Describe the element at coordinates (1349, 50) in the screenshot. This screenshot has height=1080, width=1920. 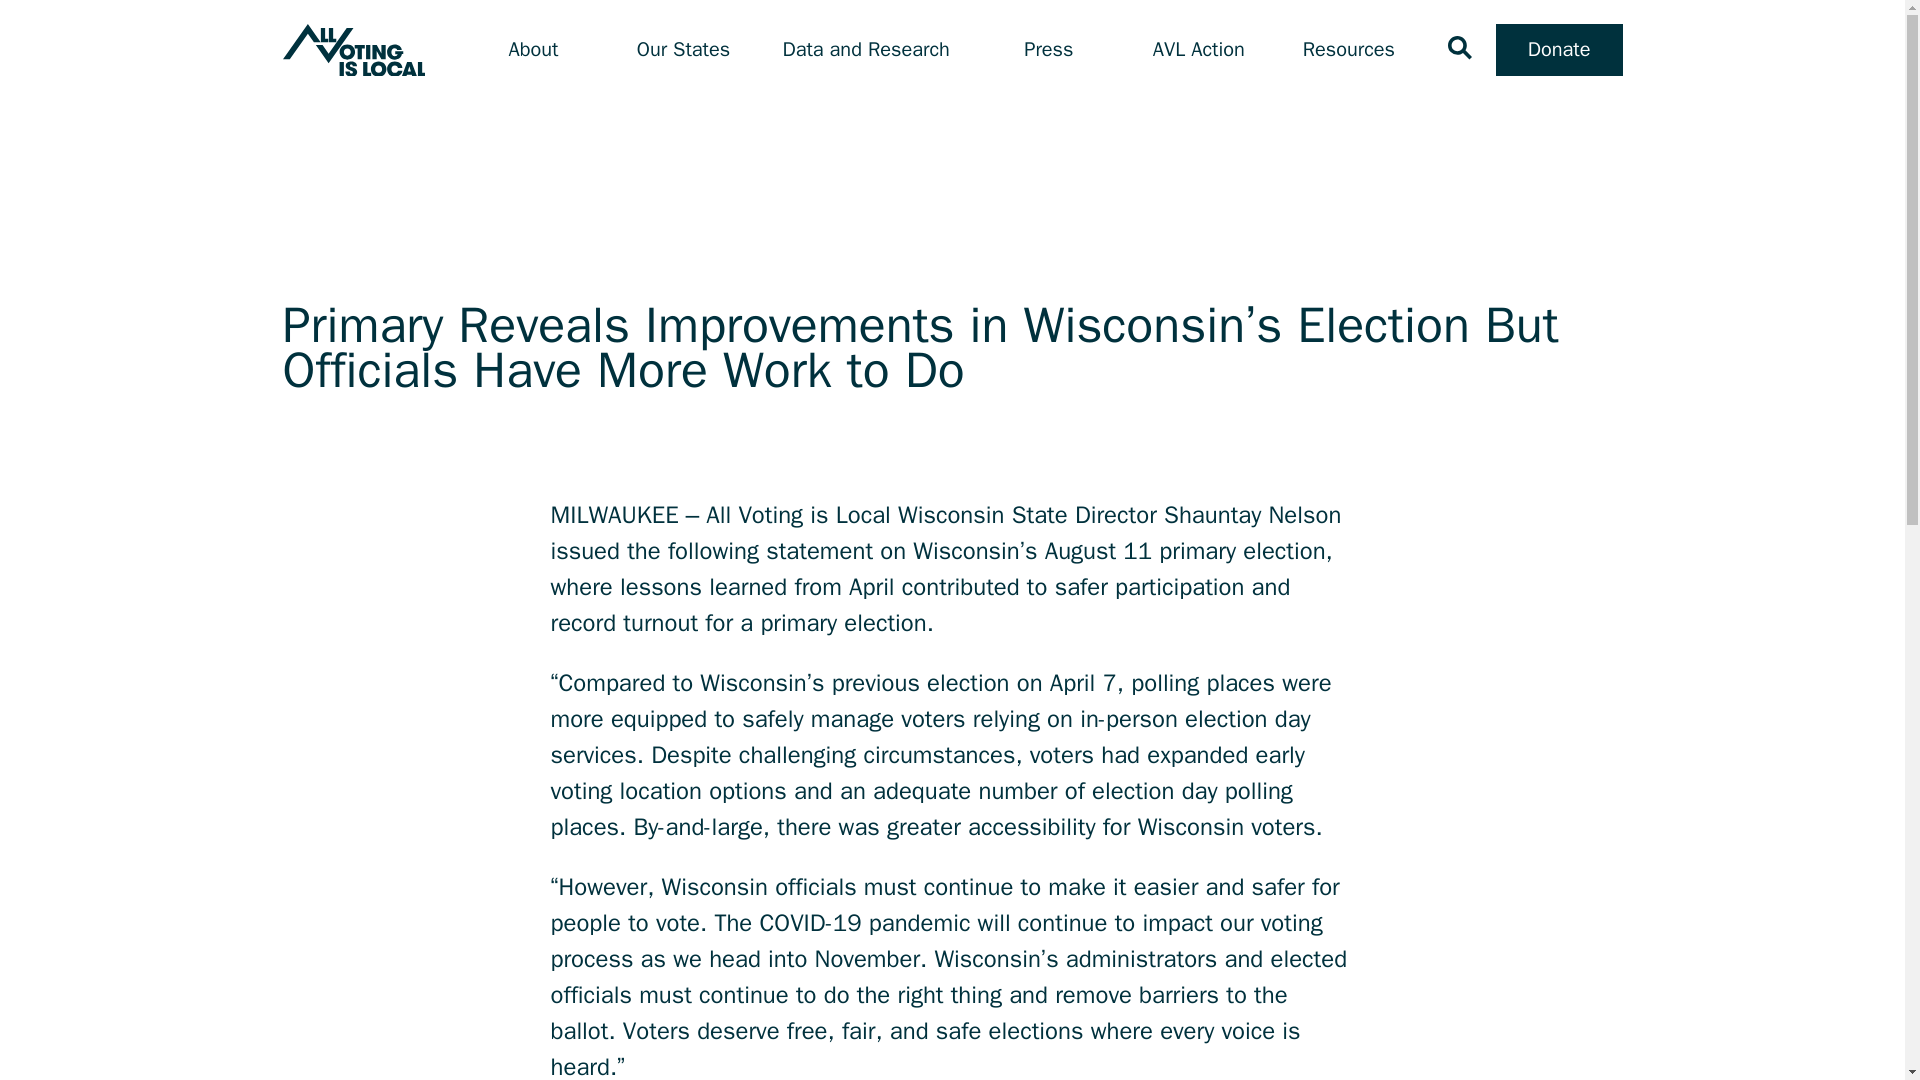
I see `Resources` at that location.